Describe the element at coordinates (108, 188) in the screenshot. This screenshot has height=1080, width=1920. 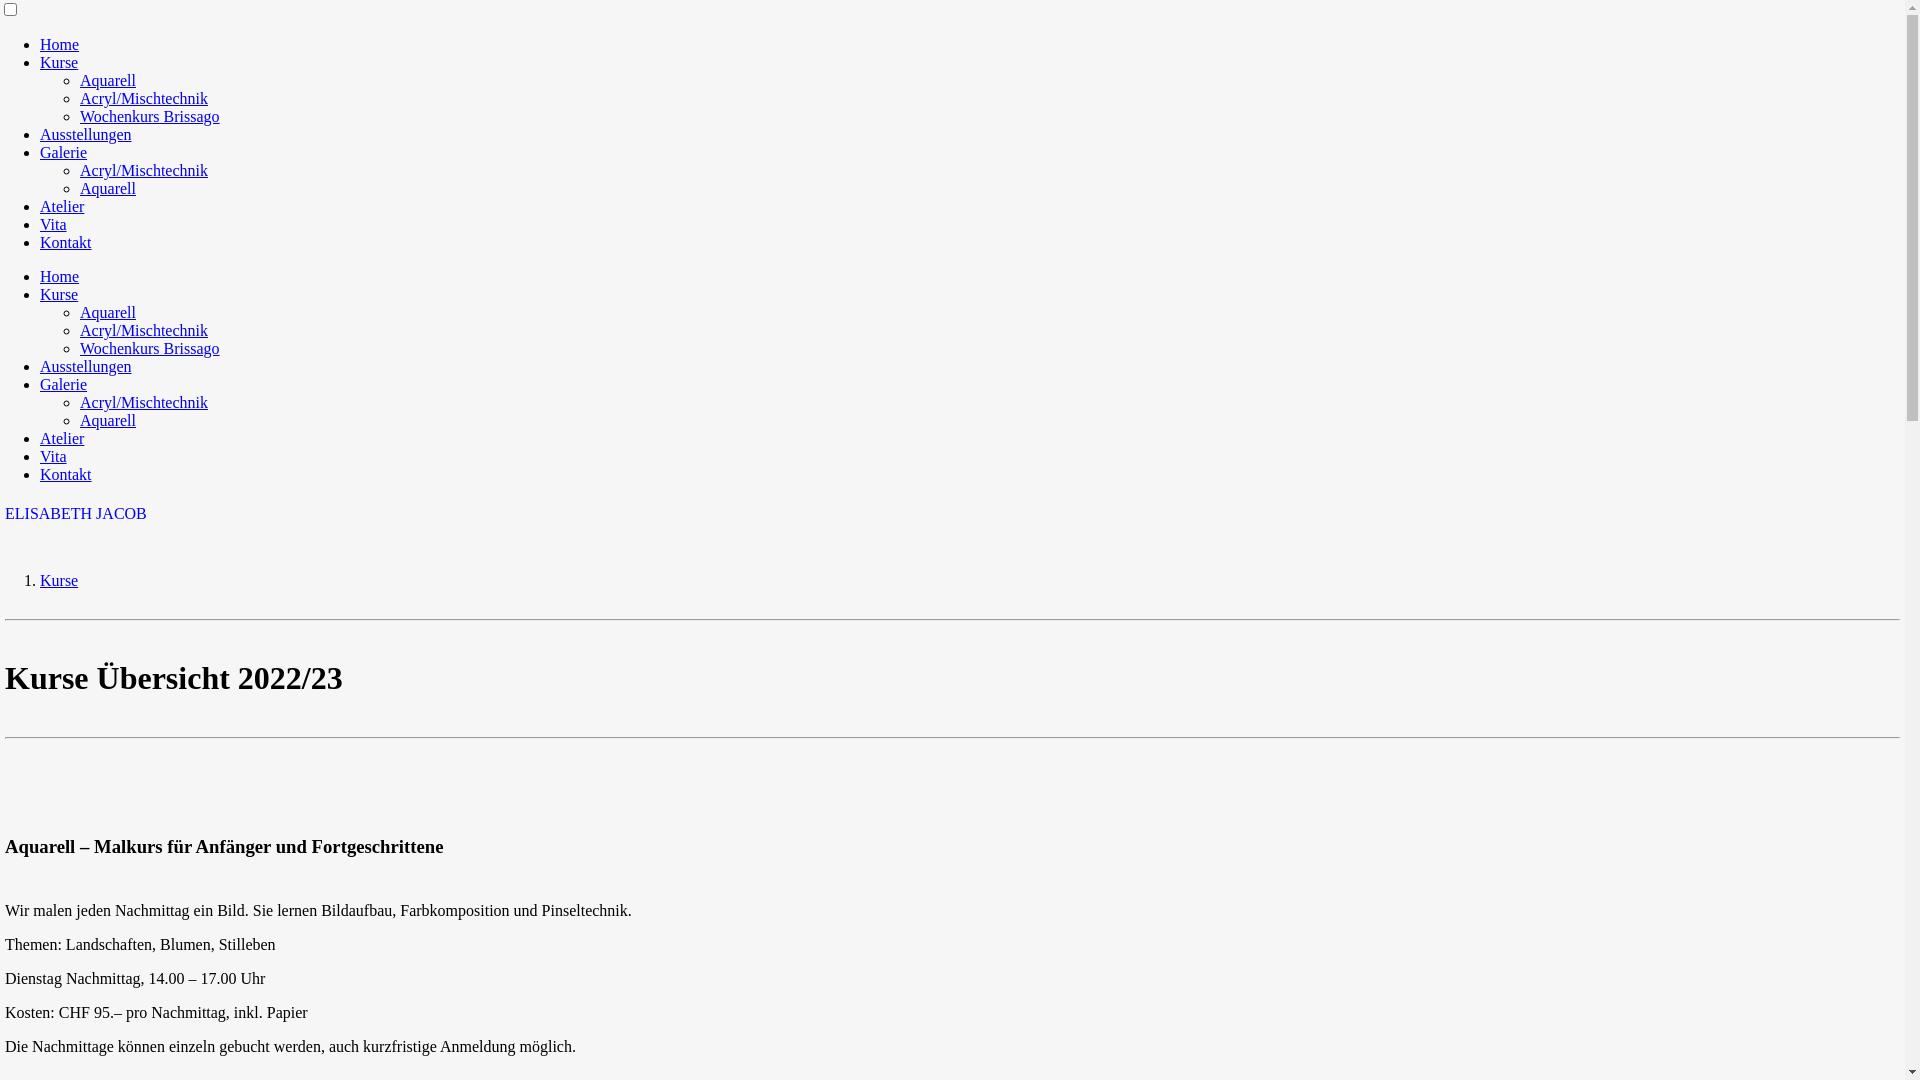
I see `Aquarell` at that location.